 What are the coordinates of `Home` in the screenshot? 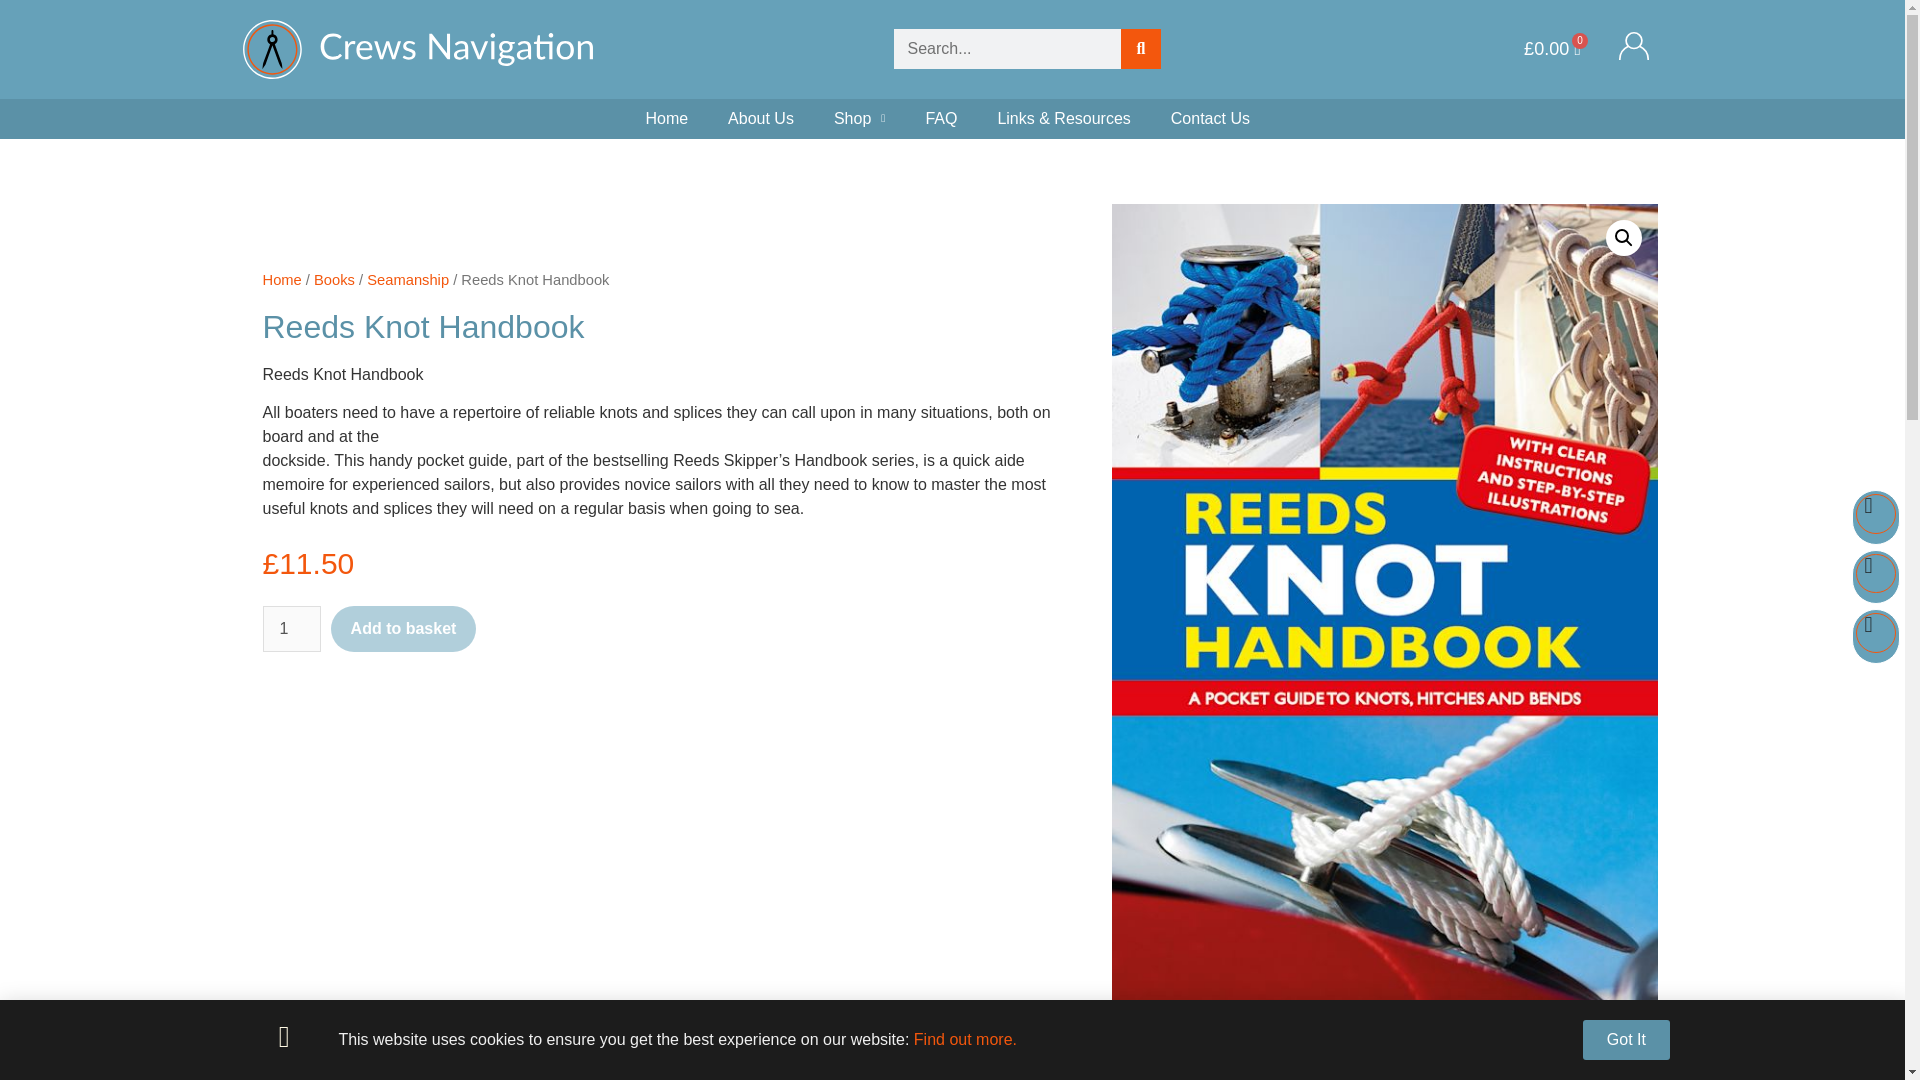 It's located at (666, 119).